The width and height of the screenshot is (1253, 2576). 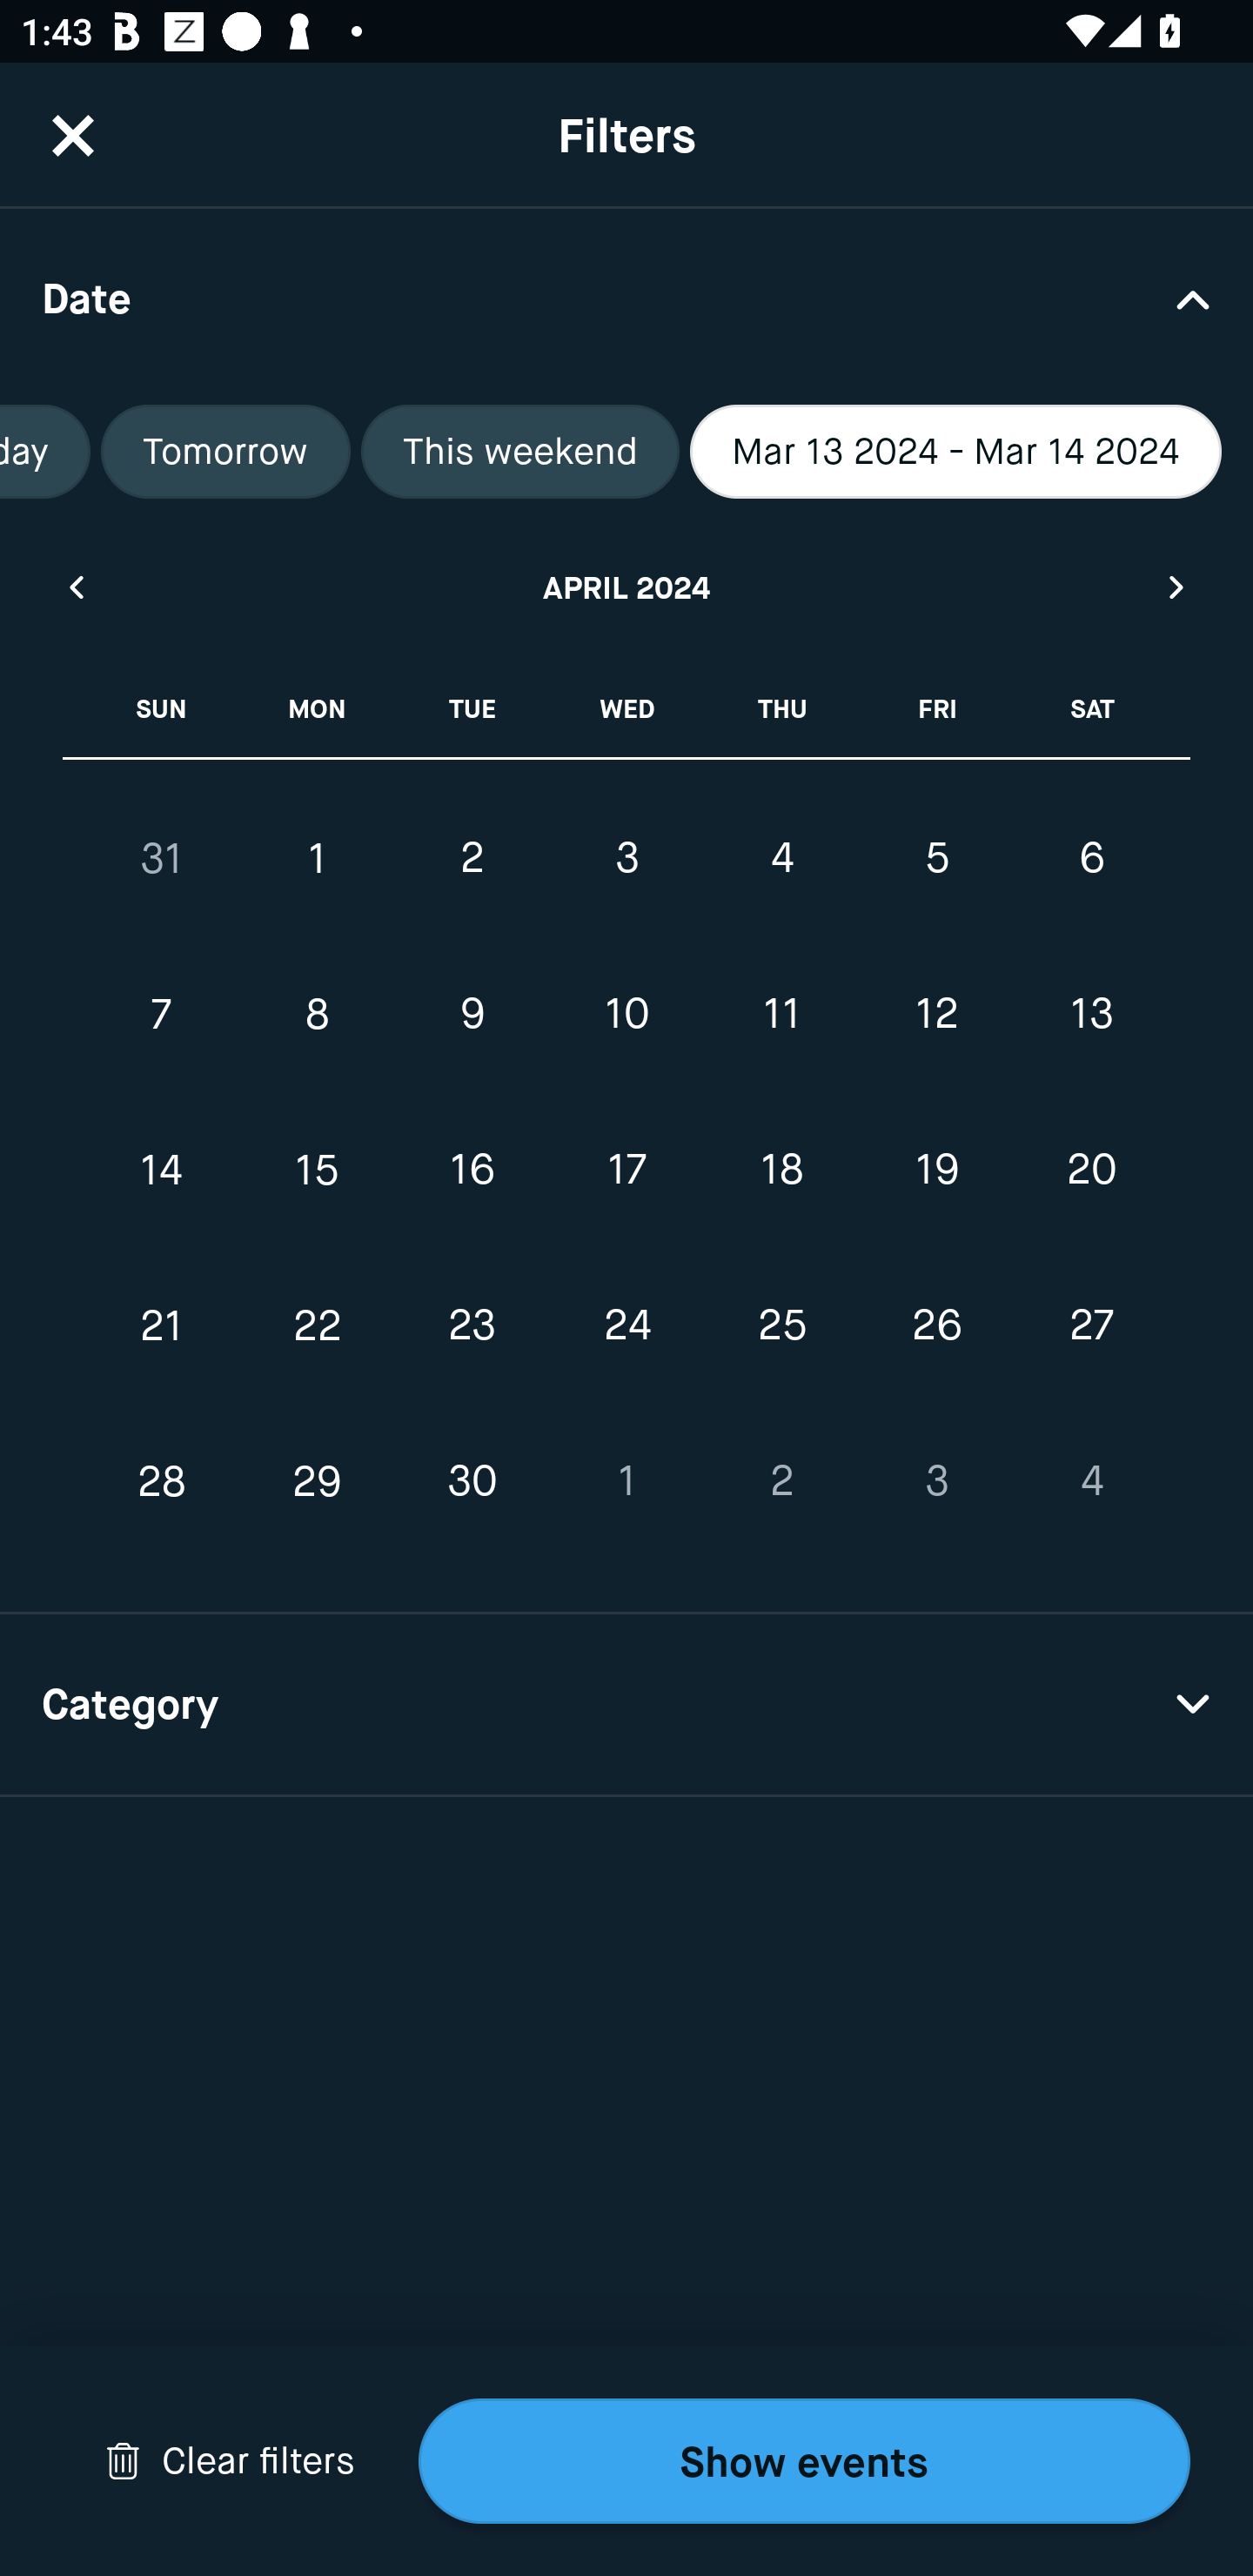 I want to click on Drop Down Arrow Clear filters, so click(x=230, y=2461).